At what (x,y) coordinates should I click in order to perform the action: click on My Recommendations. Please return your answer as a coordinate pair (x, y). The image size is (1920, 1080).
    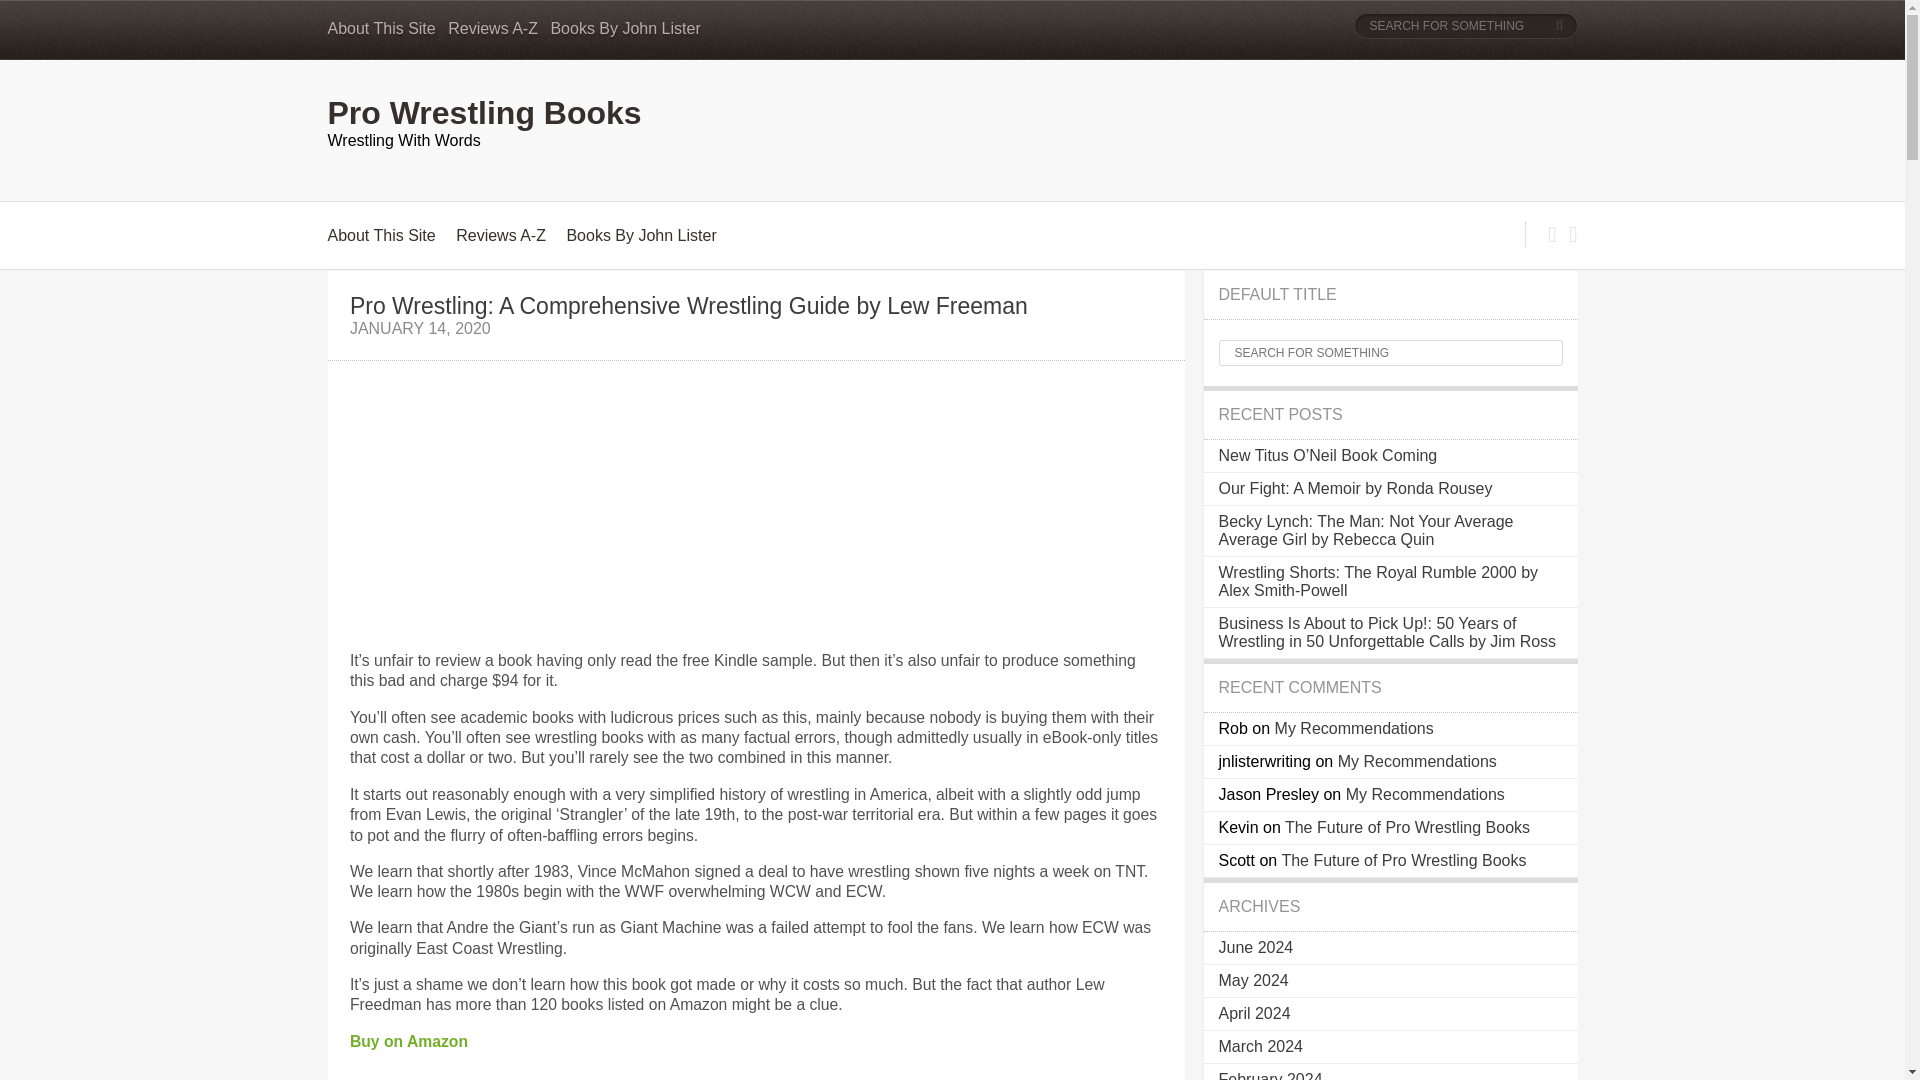
    Looking at the image, I should click on (1418, 761).